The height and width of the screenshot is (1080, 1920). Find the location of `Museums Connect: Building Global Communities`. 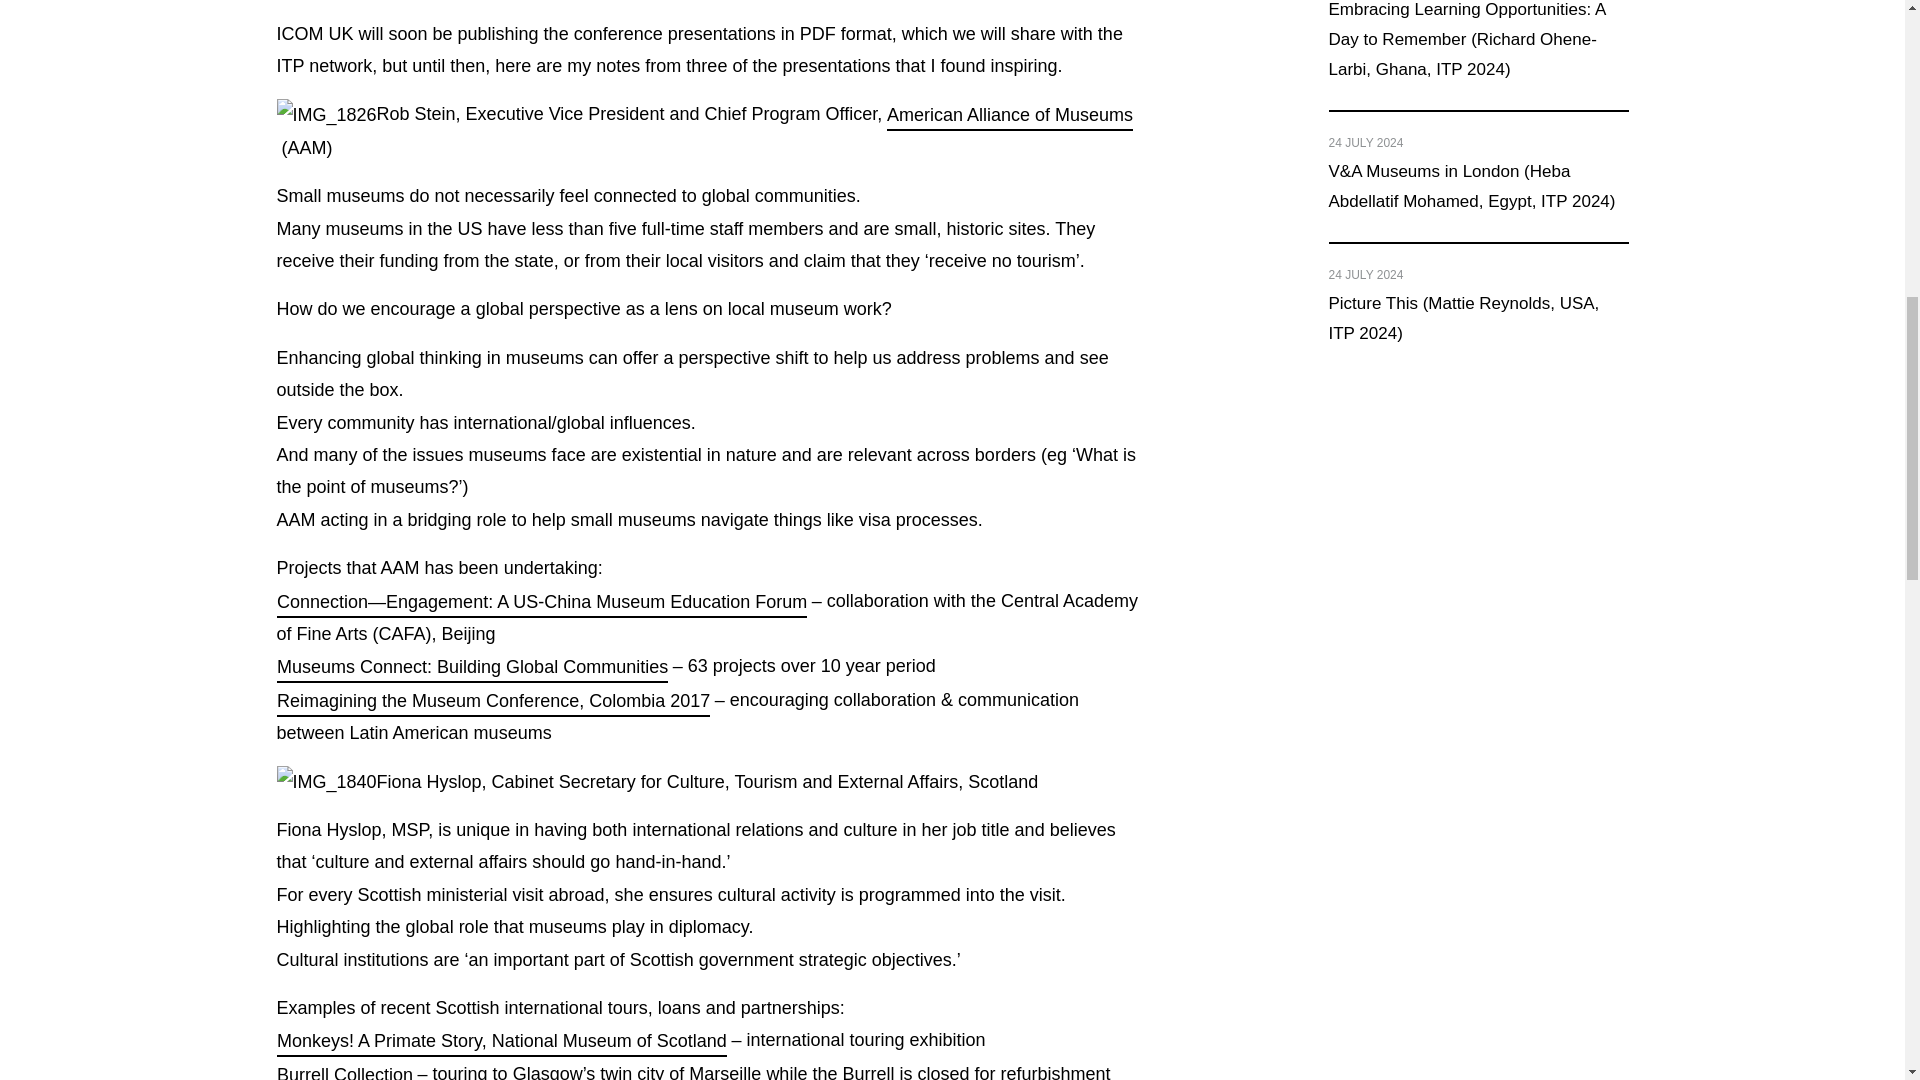

Museums Connect: Building Global Communities is located at coordinates (471, 666).